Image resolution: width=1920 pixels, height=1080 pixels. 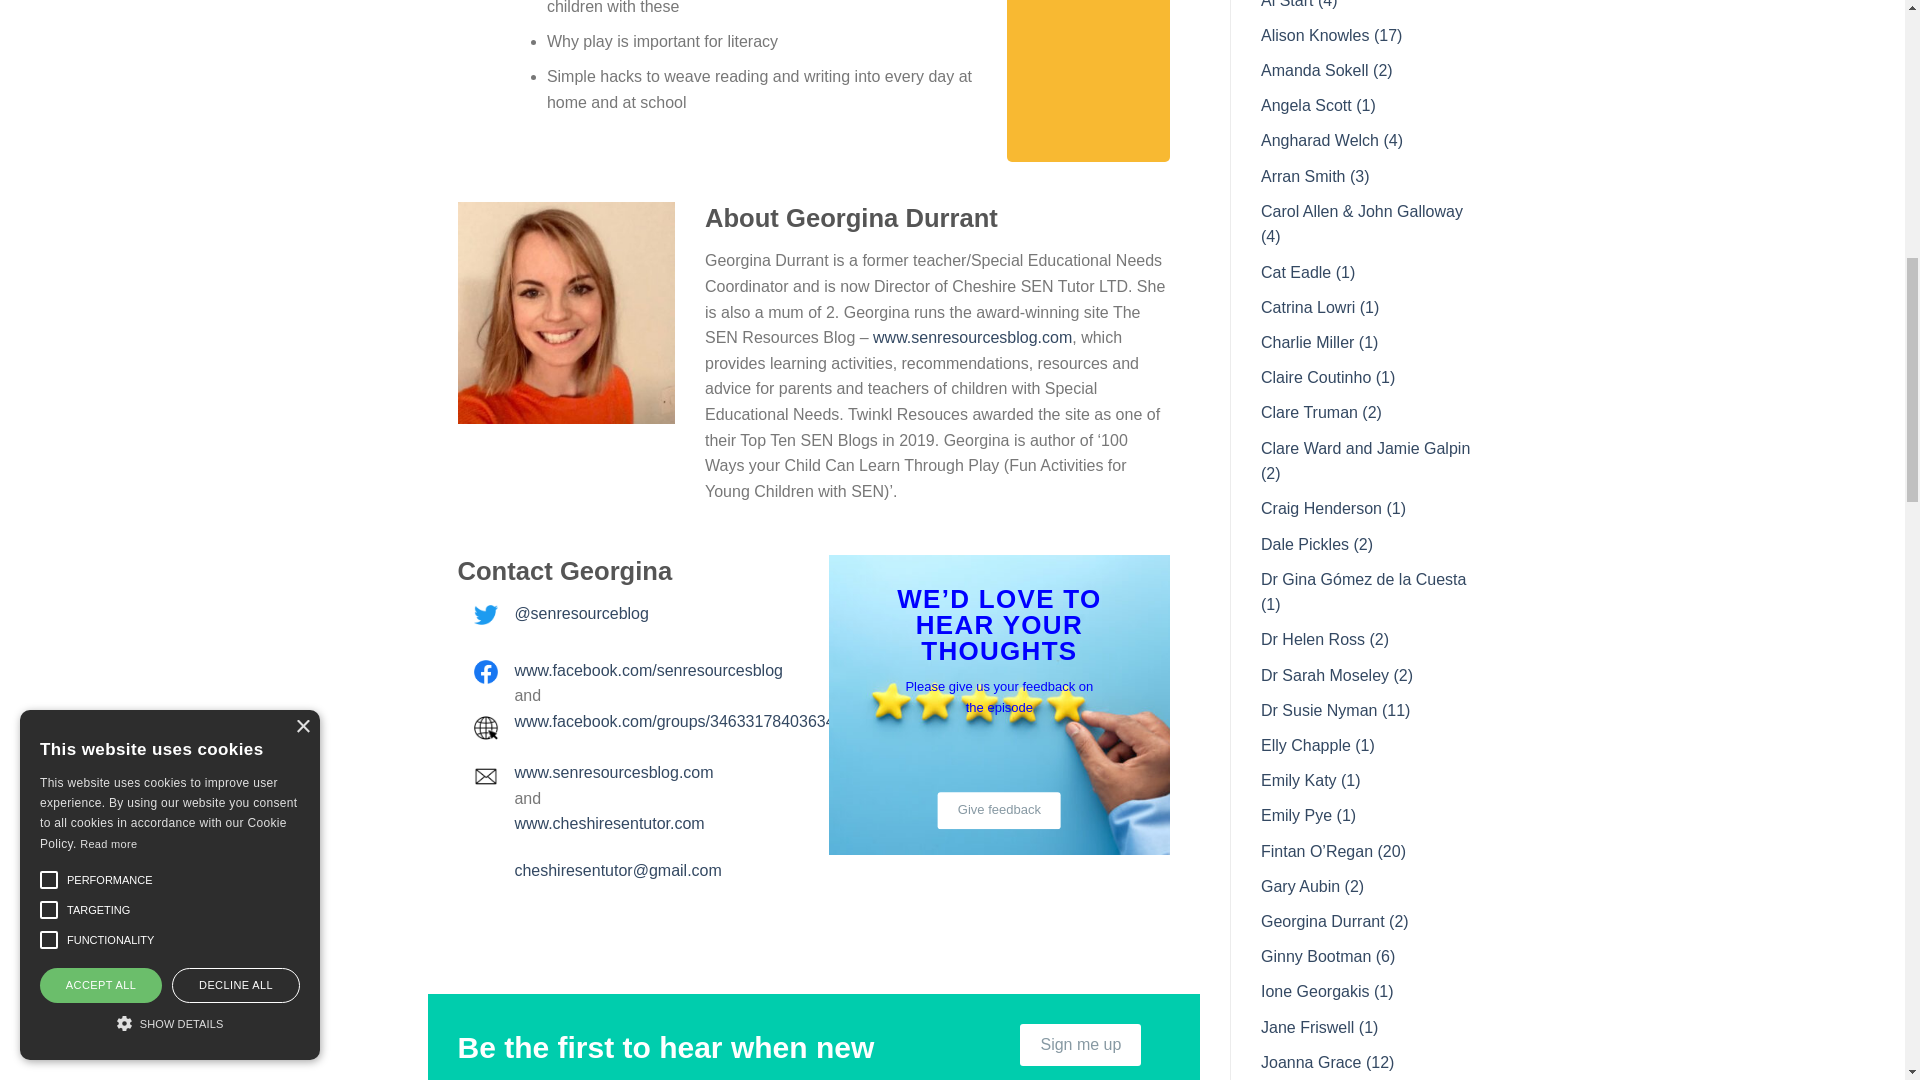 I want to click on www.senresourcesblog.com, so click(x=613, y=772).